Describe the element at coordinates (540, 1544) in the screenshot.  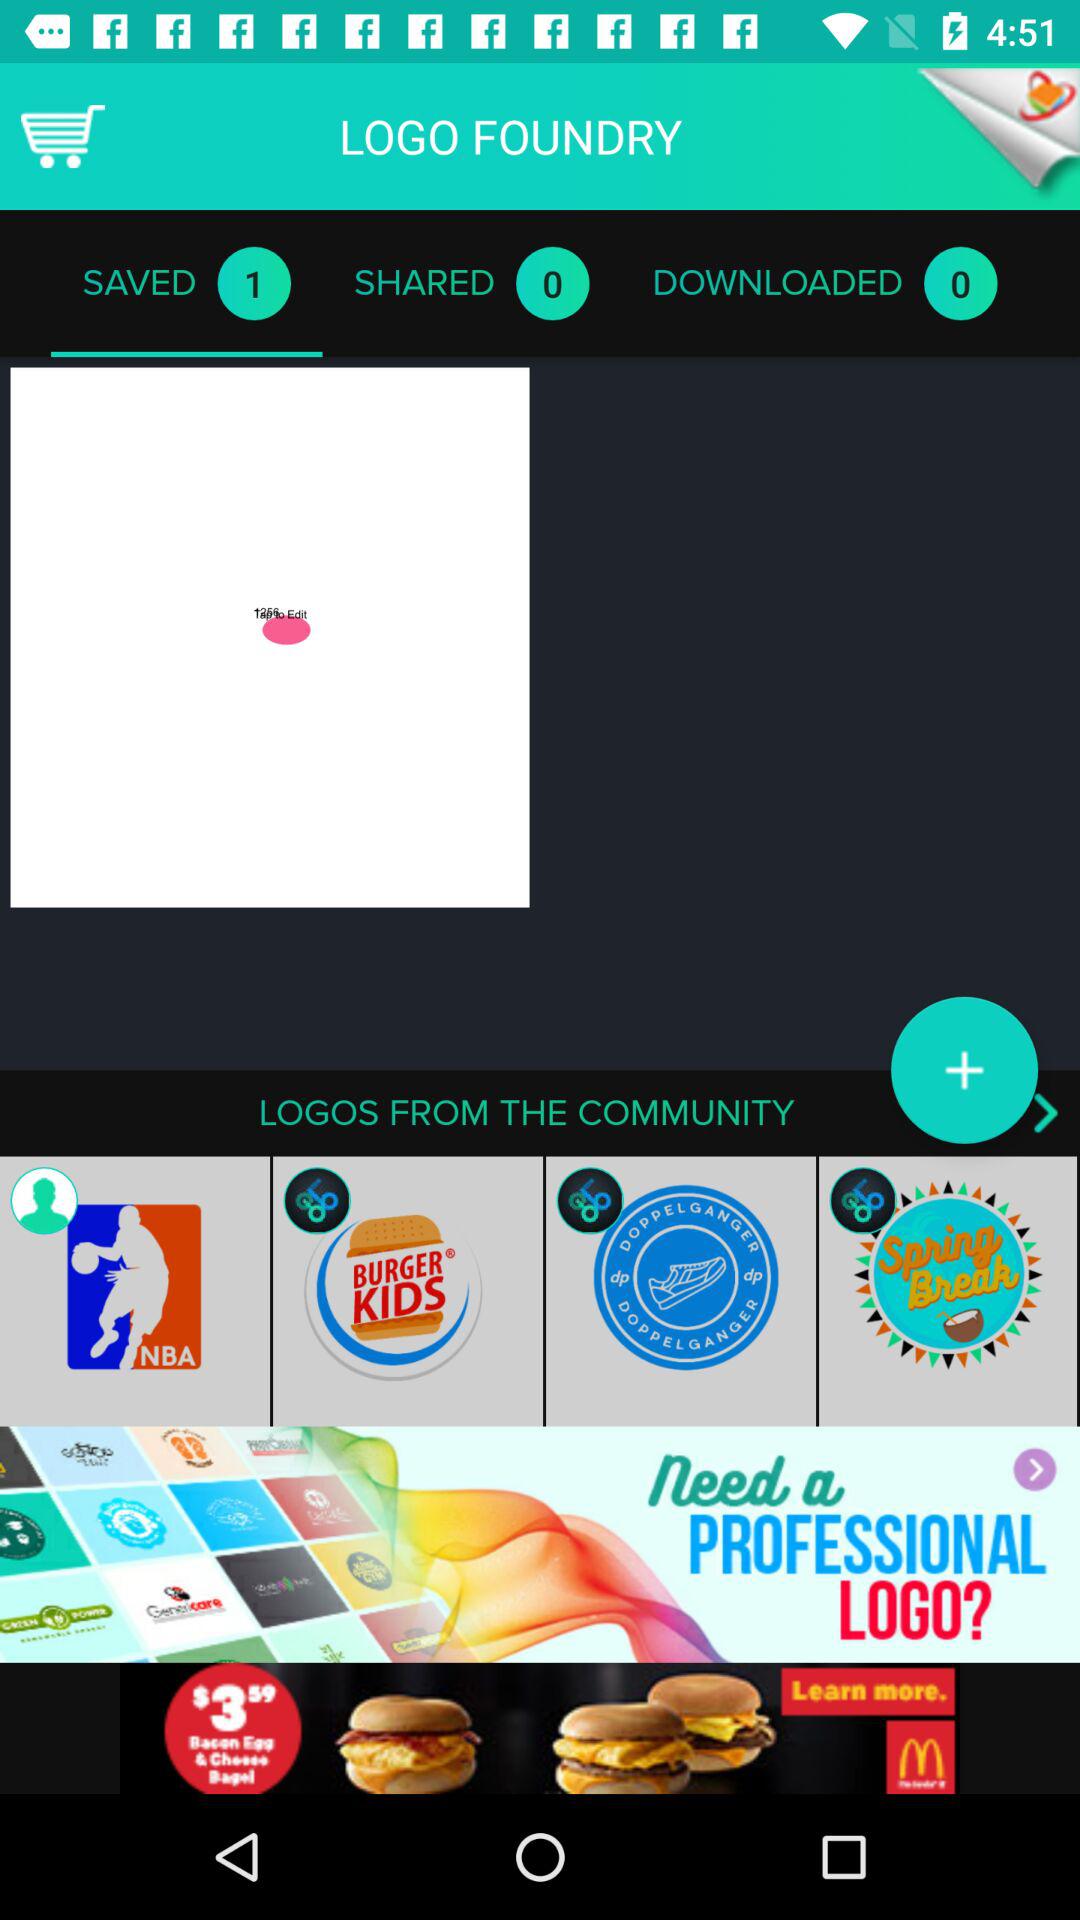
I see `log in` at that location.